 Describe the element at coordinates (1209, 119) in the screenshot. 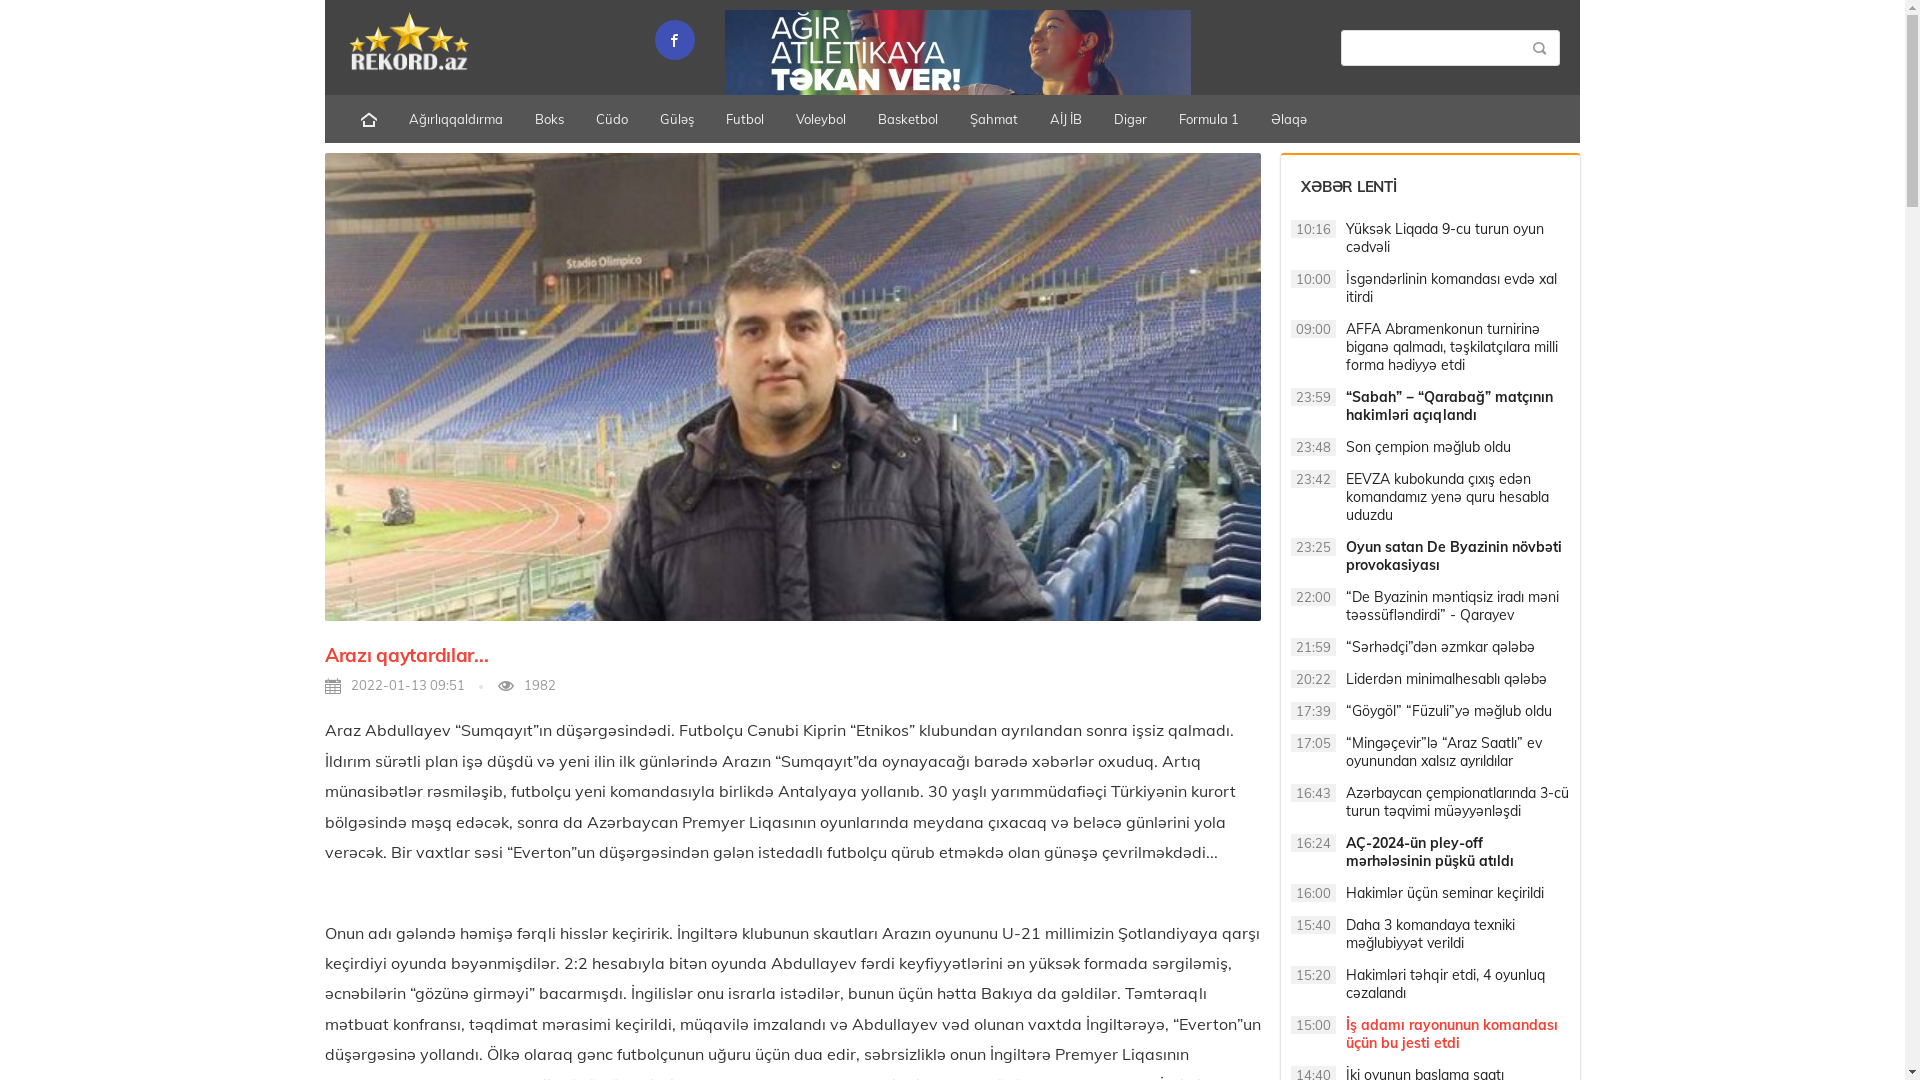

I see `Formula 1` at that location.